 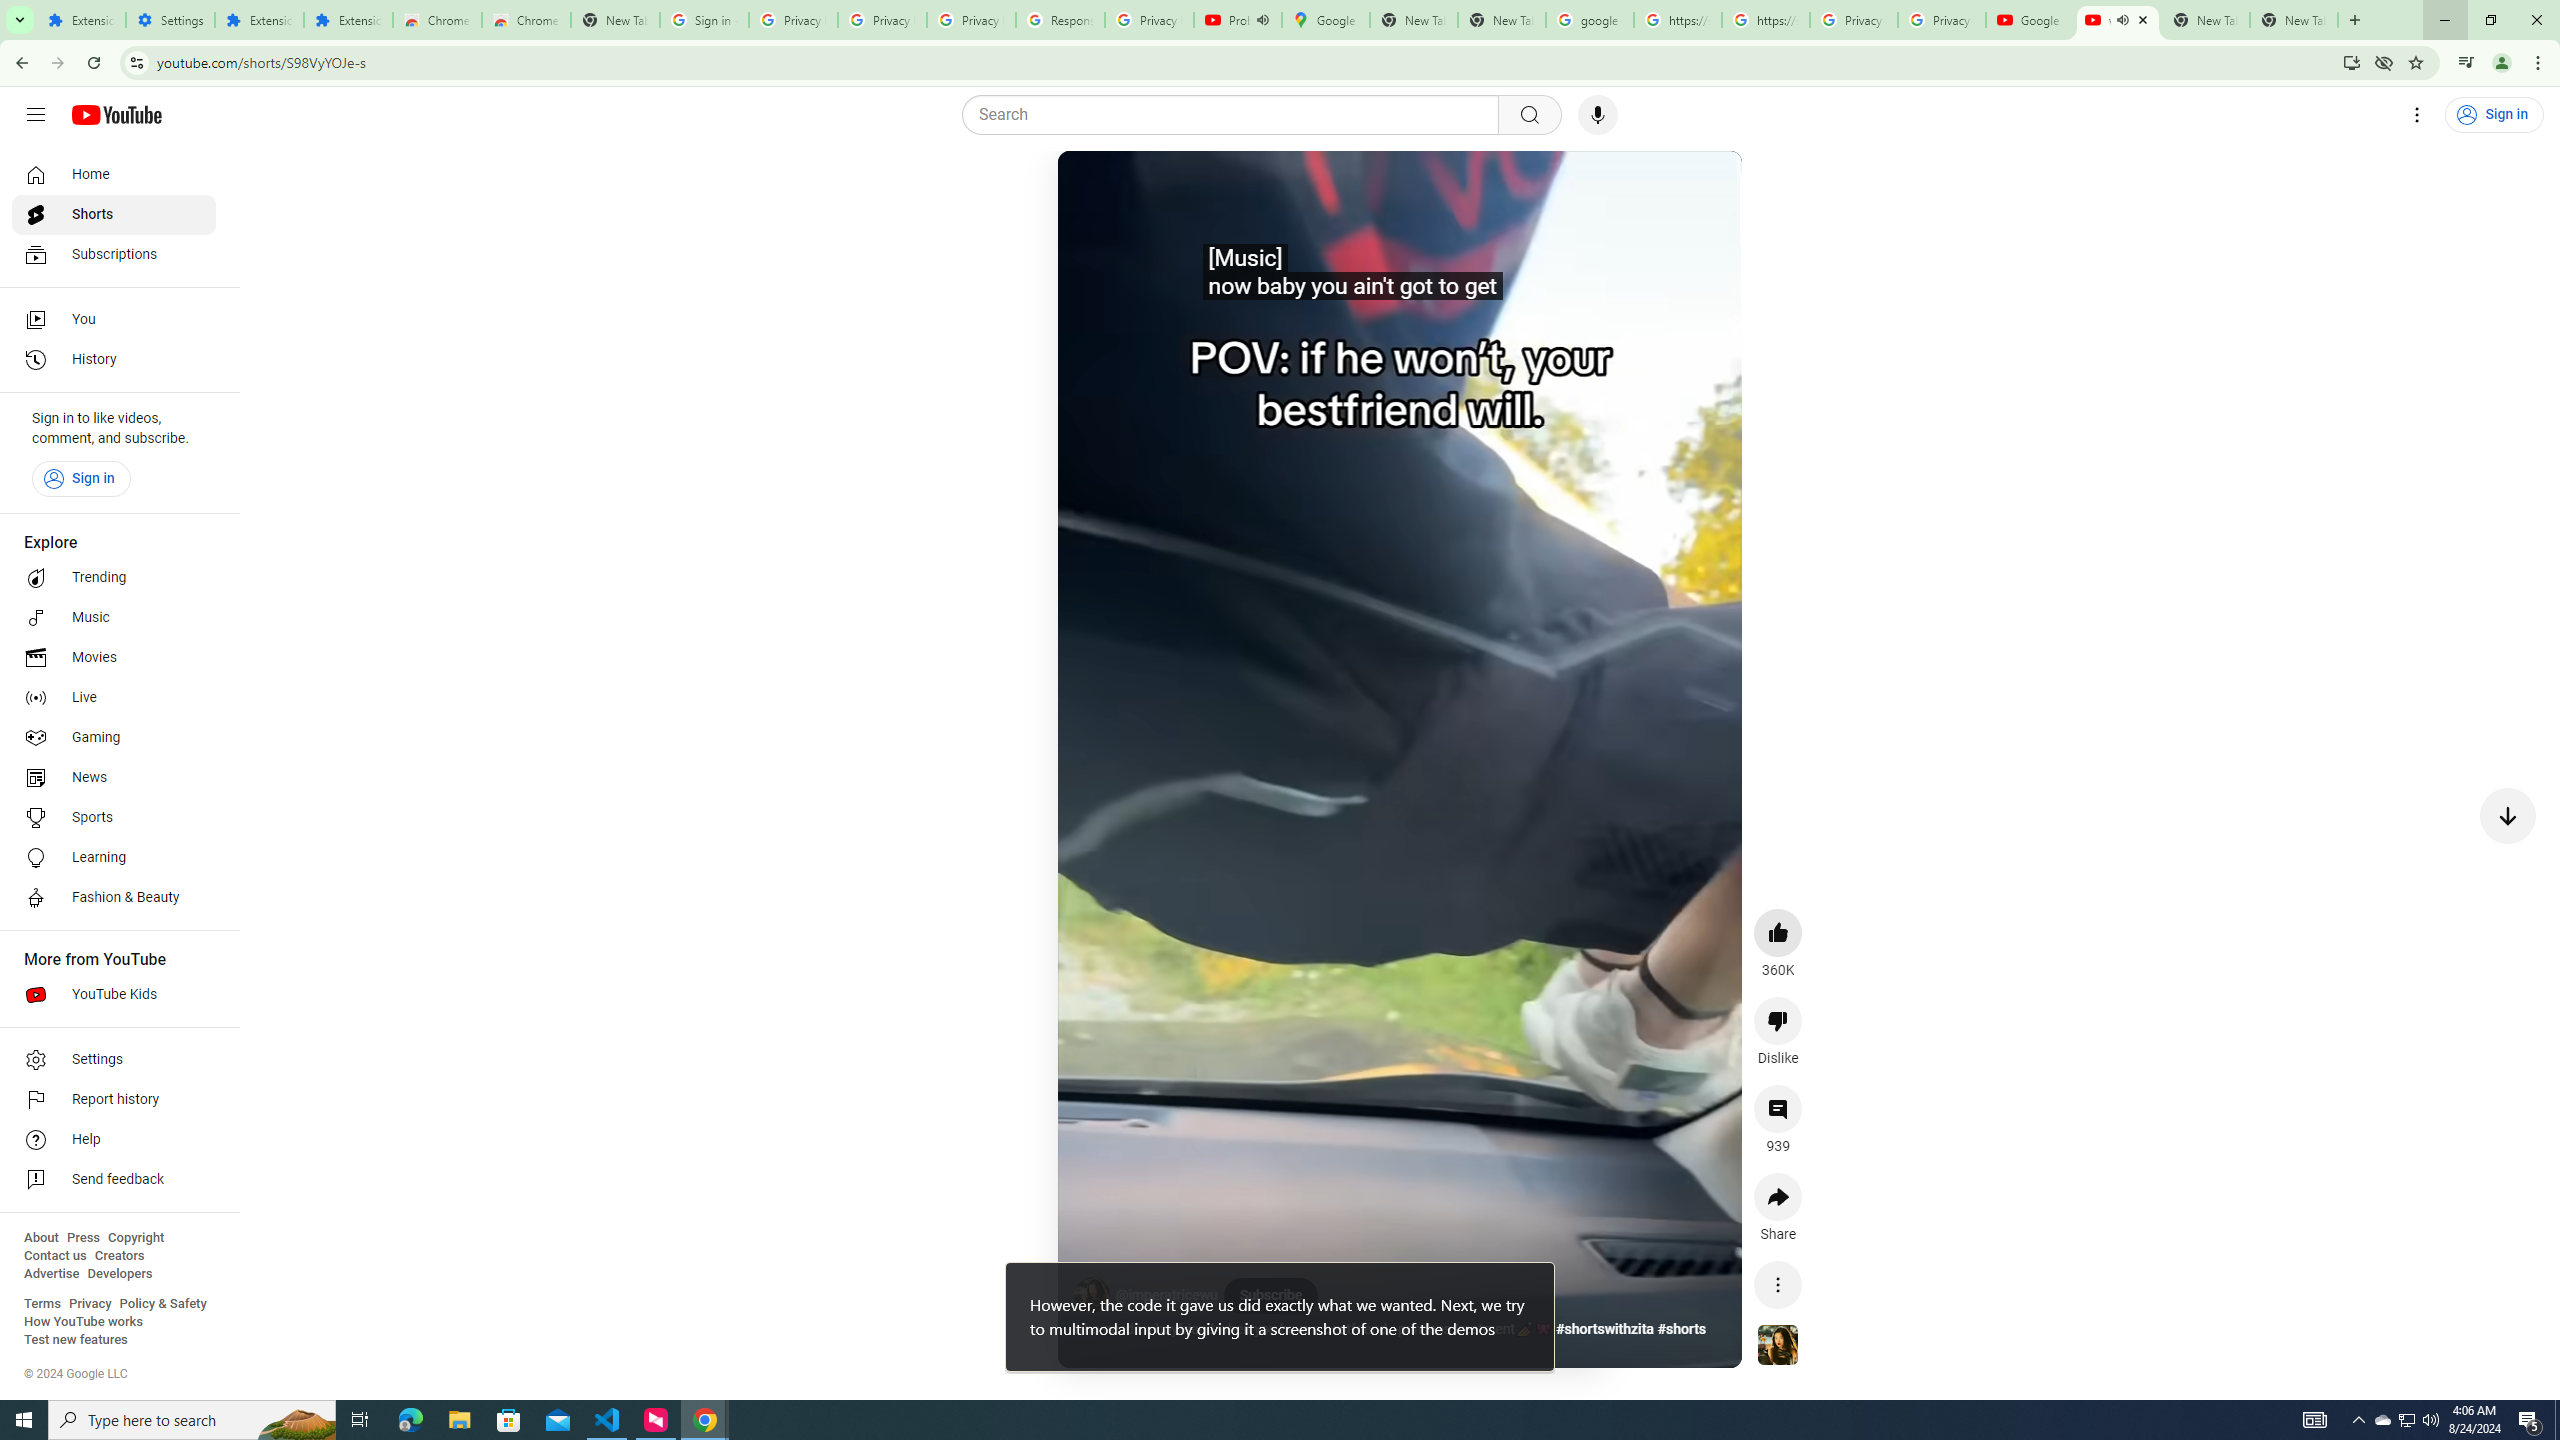 What do you see at coordinates (1766, 20) in the screenshot?
I see `https://scholar.google.com/` at bounding box center [1766, 20].